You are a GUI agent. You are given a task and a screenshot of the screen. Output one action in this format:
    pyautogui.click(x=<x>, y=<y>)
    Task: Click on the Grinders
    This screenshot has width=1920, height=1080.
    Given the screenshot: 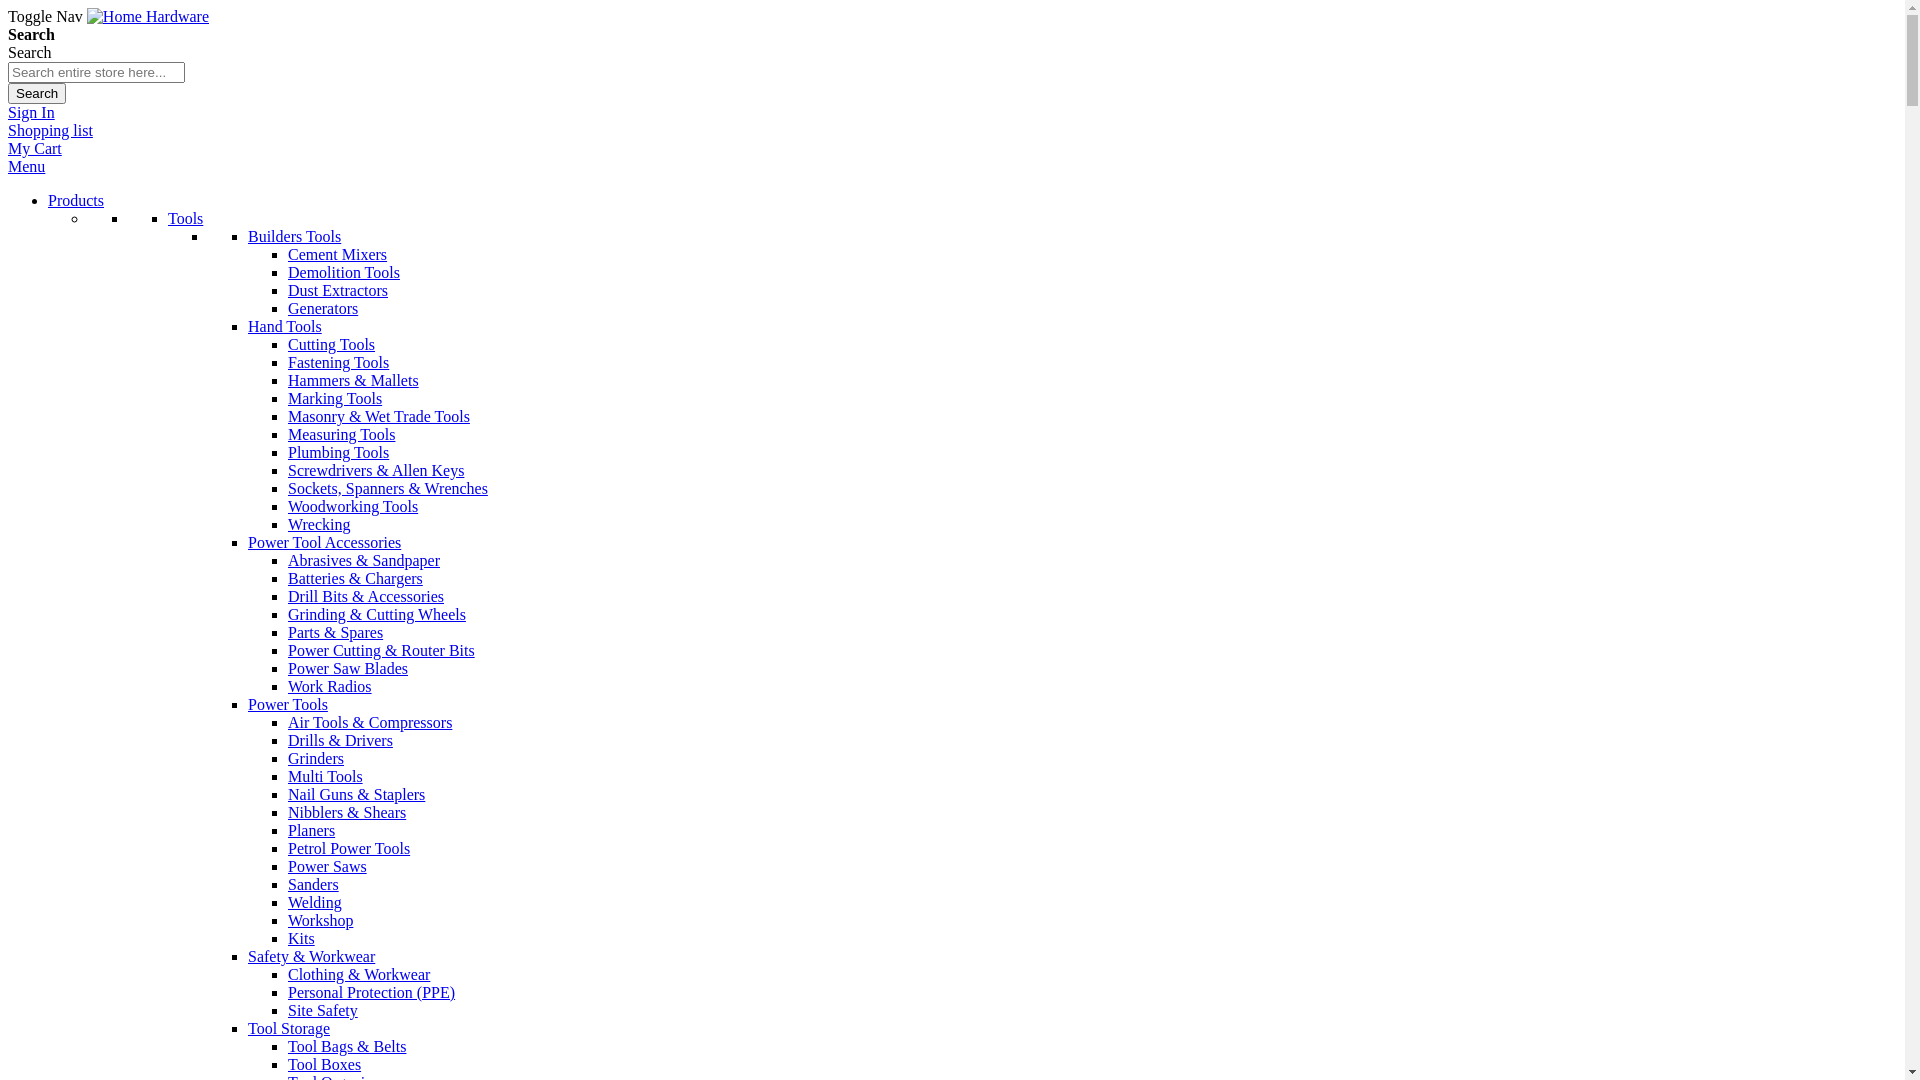 What is the action you would take?
    pyautogui.click(x=316, y=758)
    